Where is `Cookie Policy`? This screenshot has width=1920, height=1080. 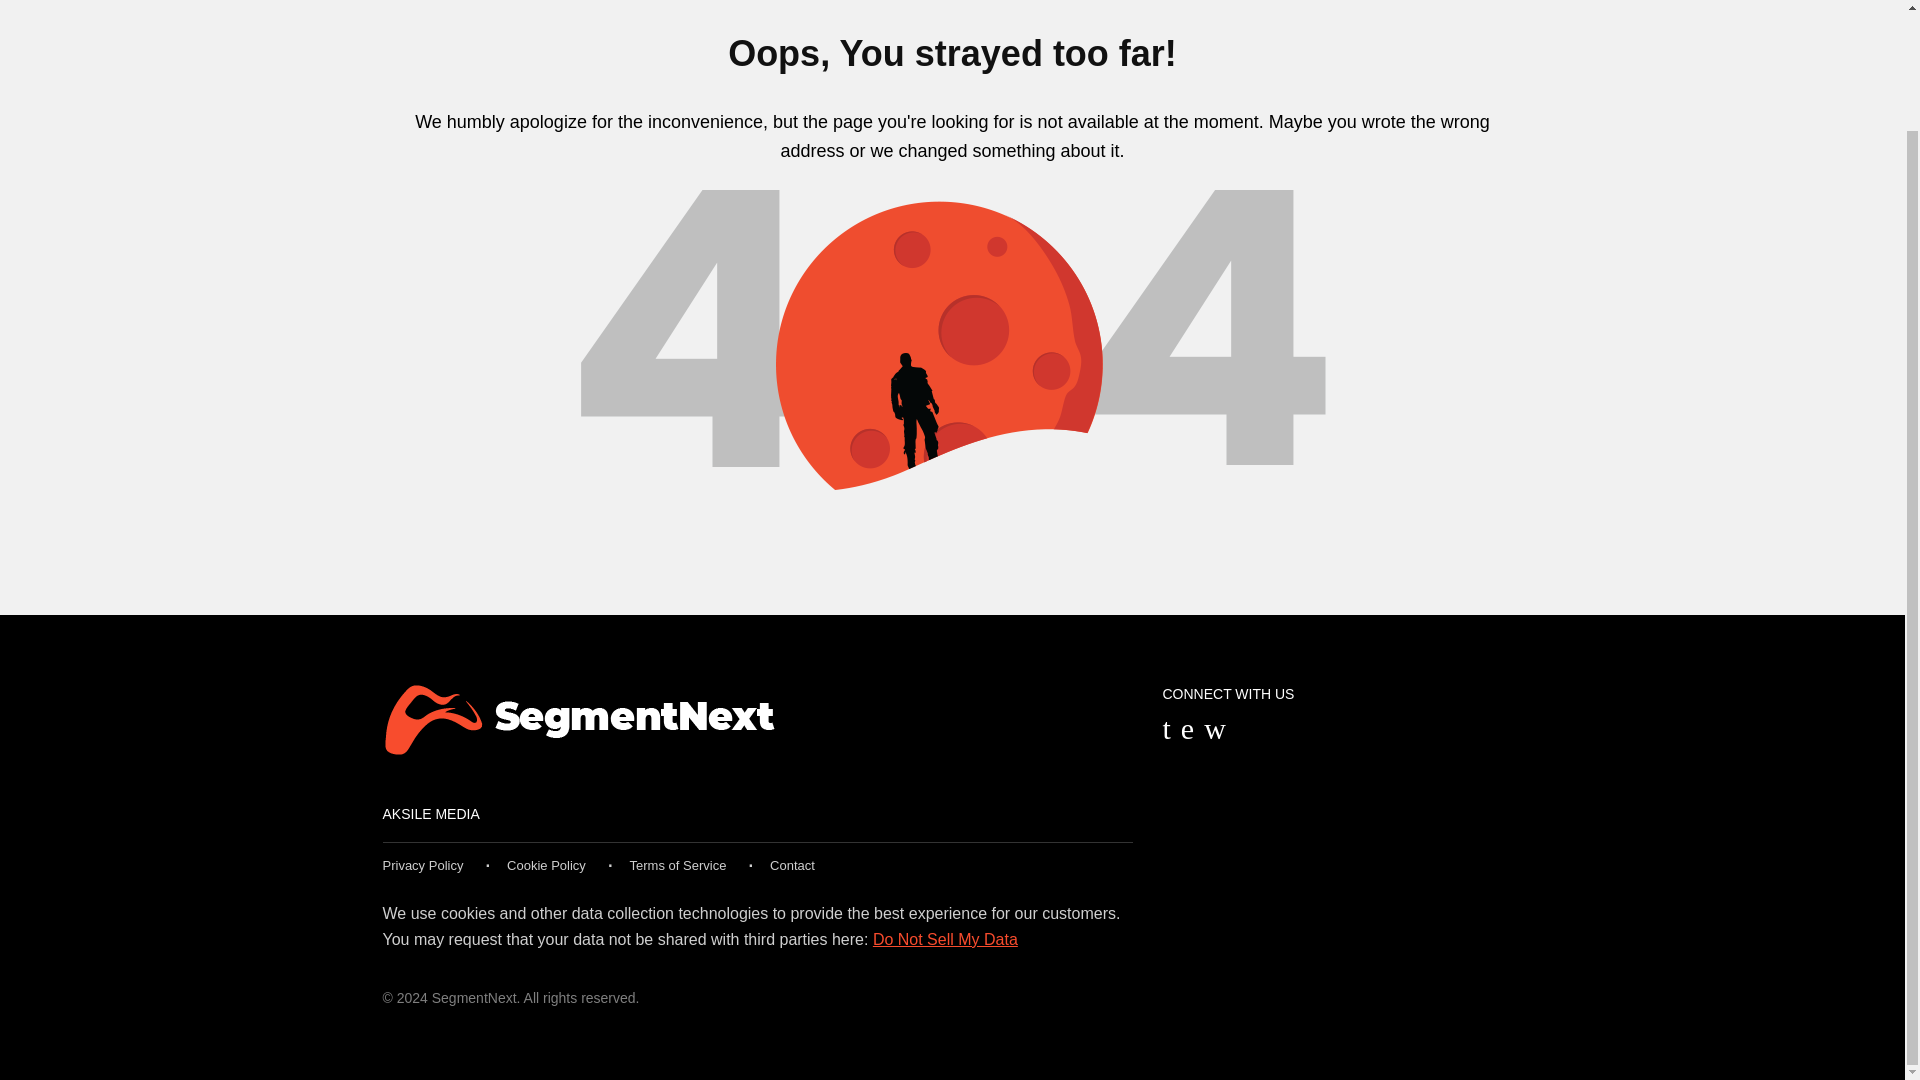
Cookie Policy is located at coordinates (546, 864).